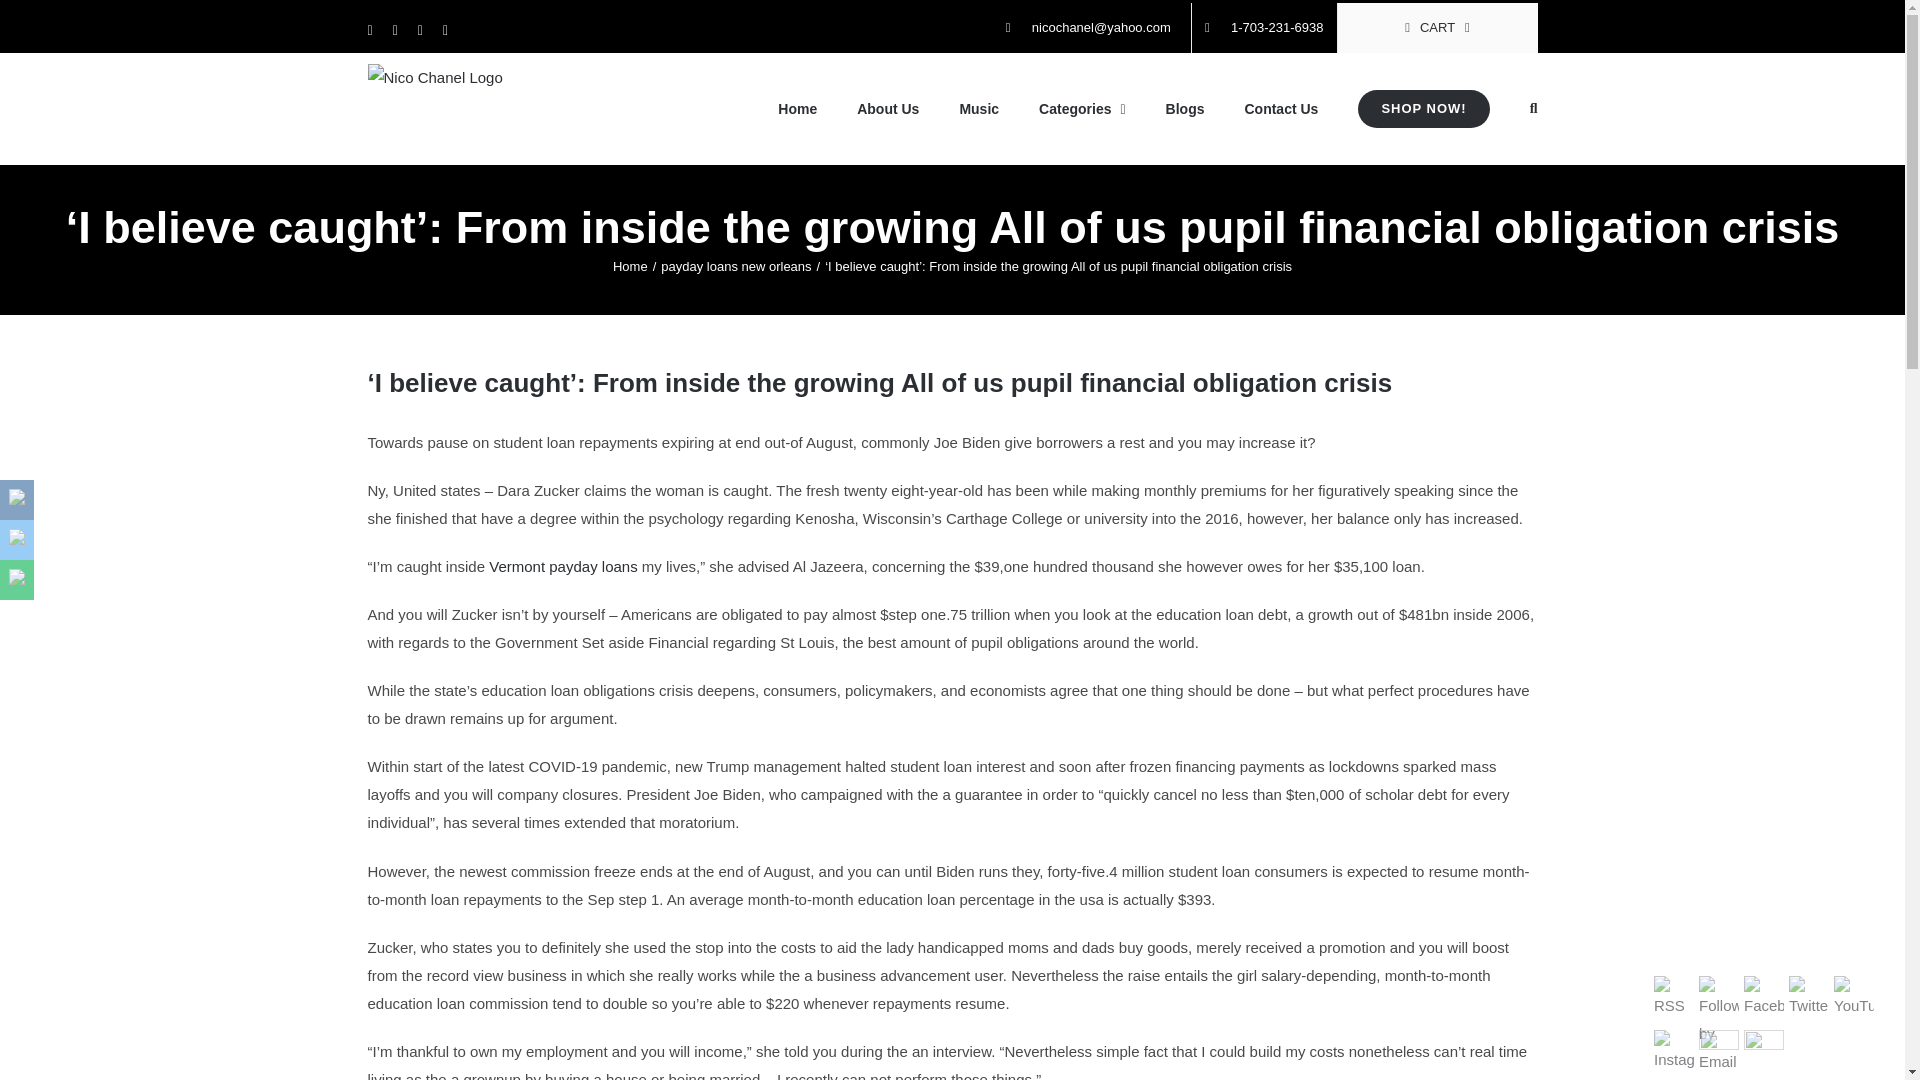 The image size is (1920, 1080). I want to click on CART, so click(1438, 28).